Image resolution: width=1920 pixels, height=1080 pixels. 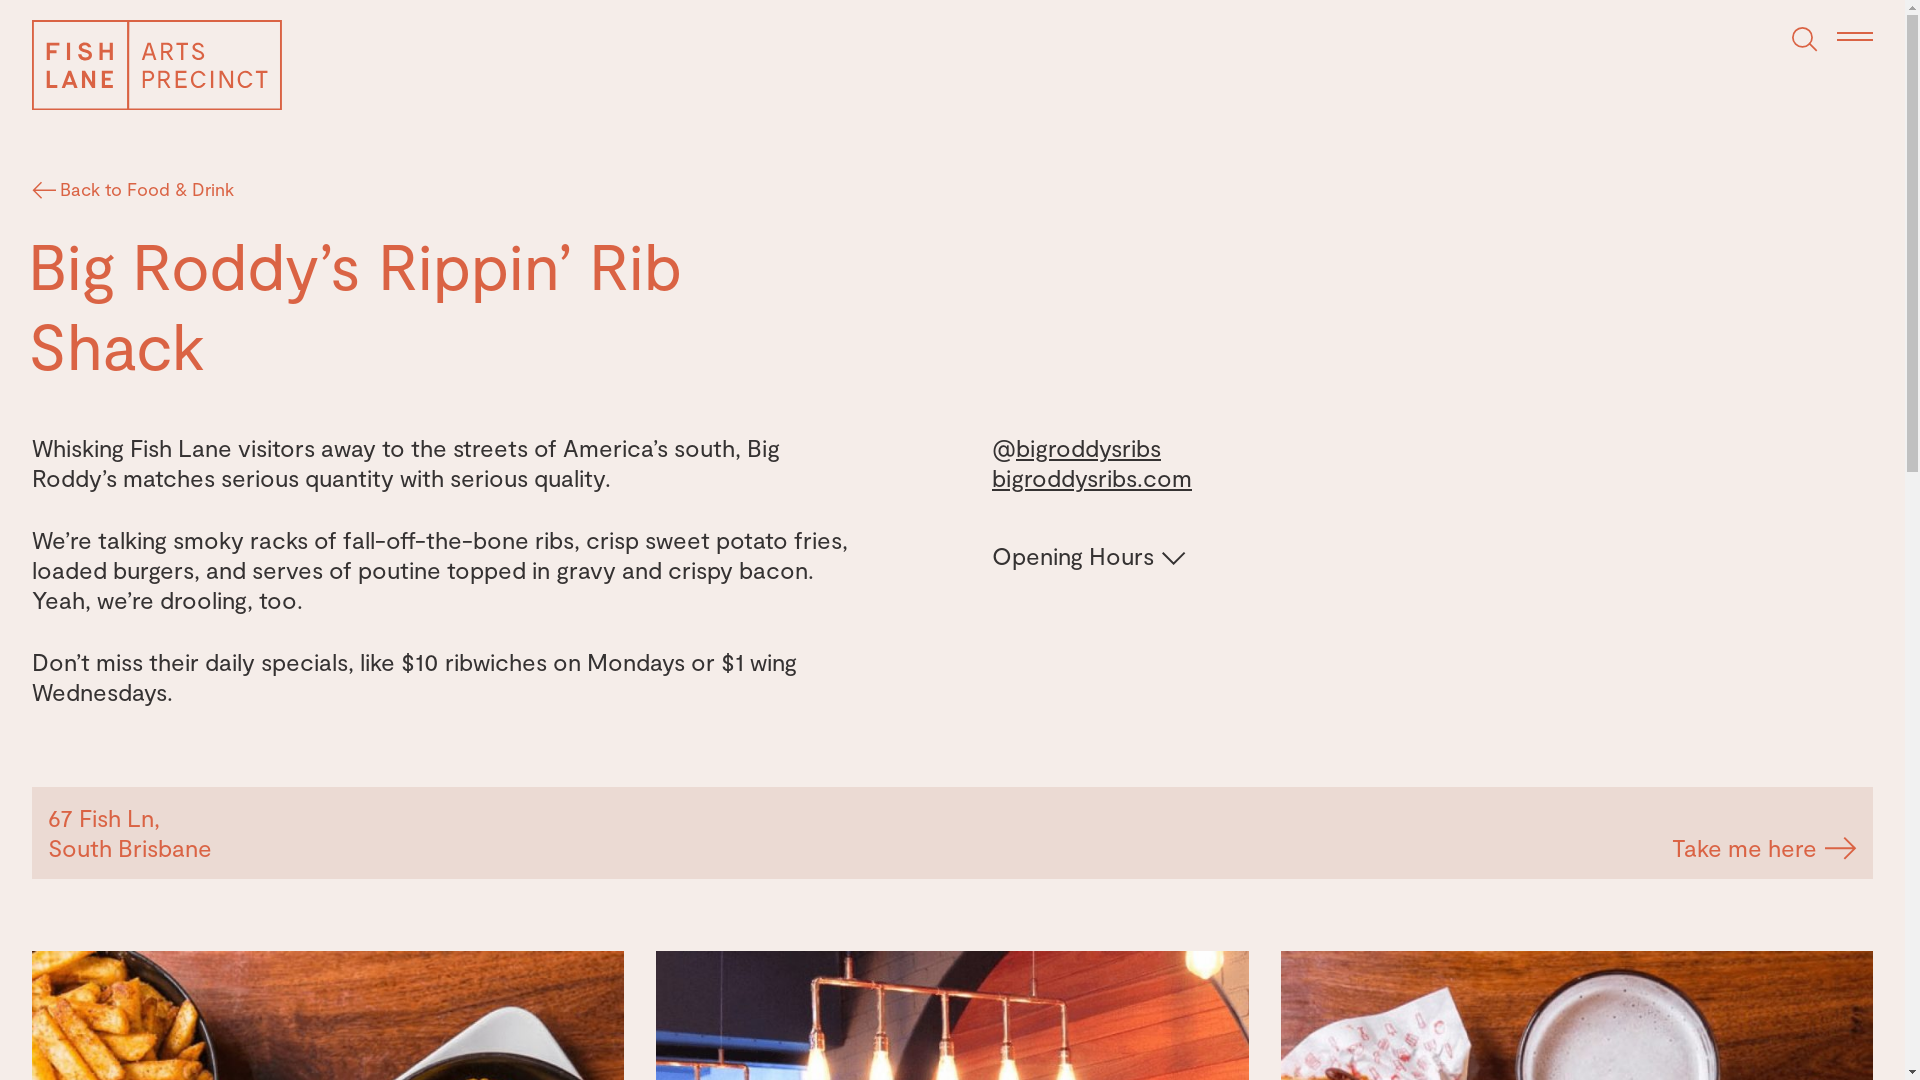 What do you see at coordinates (1805, 40) in the screenshot?
I see `Search` at bounding box center [1805, 40].